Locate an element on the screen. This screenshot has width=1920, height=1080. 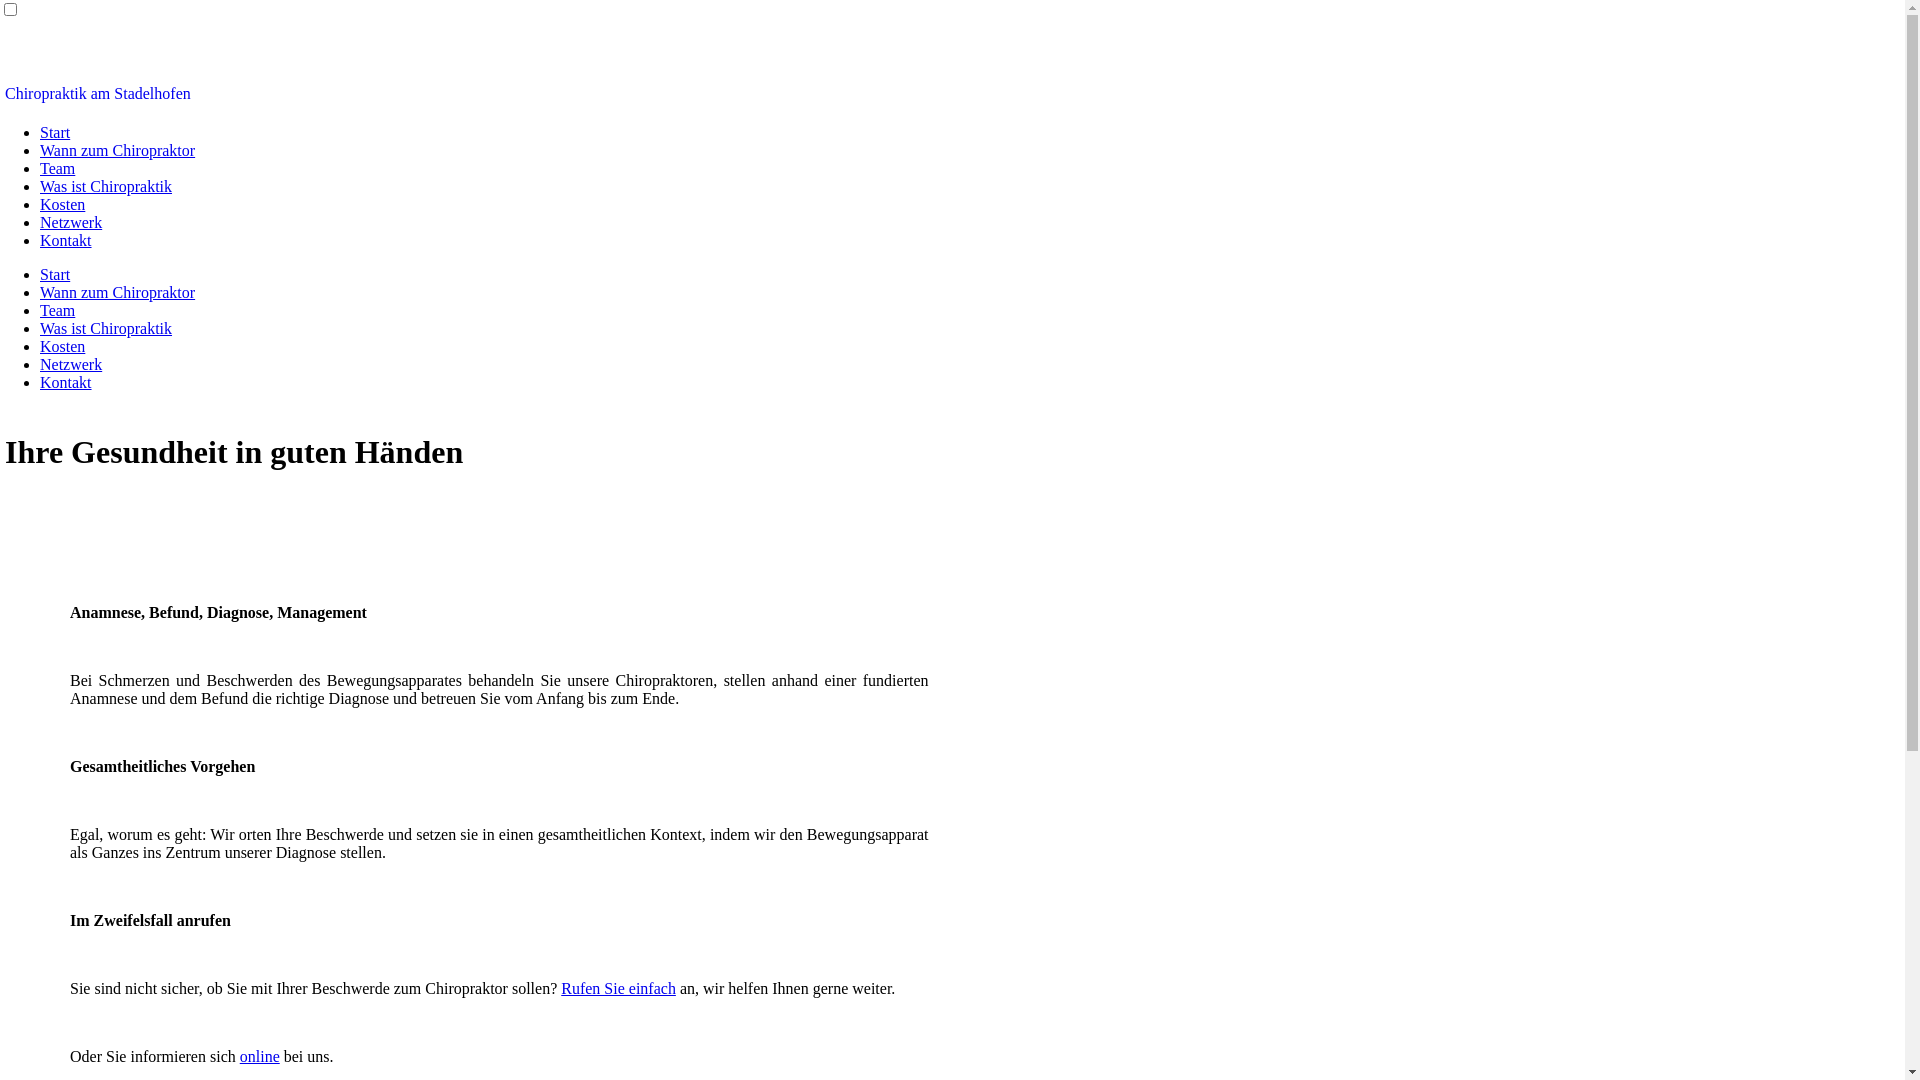
Was ist Chiropraktik is located at coordinates (106, 186).